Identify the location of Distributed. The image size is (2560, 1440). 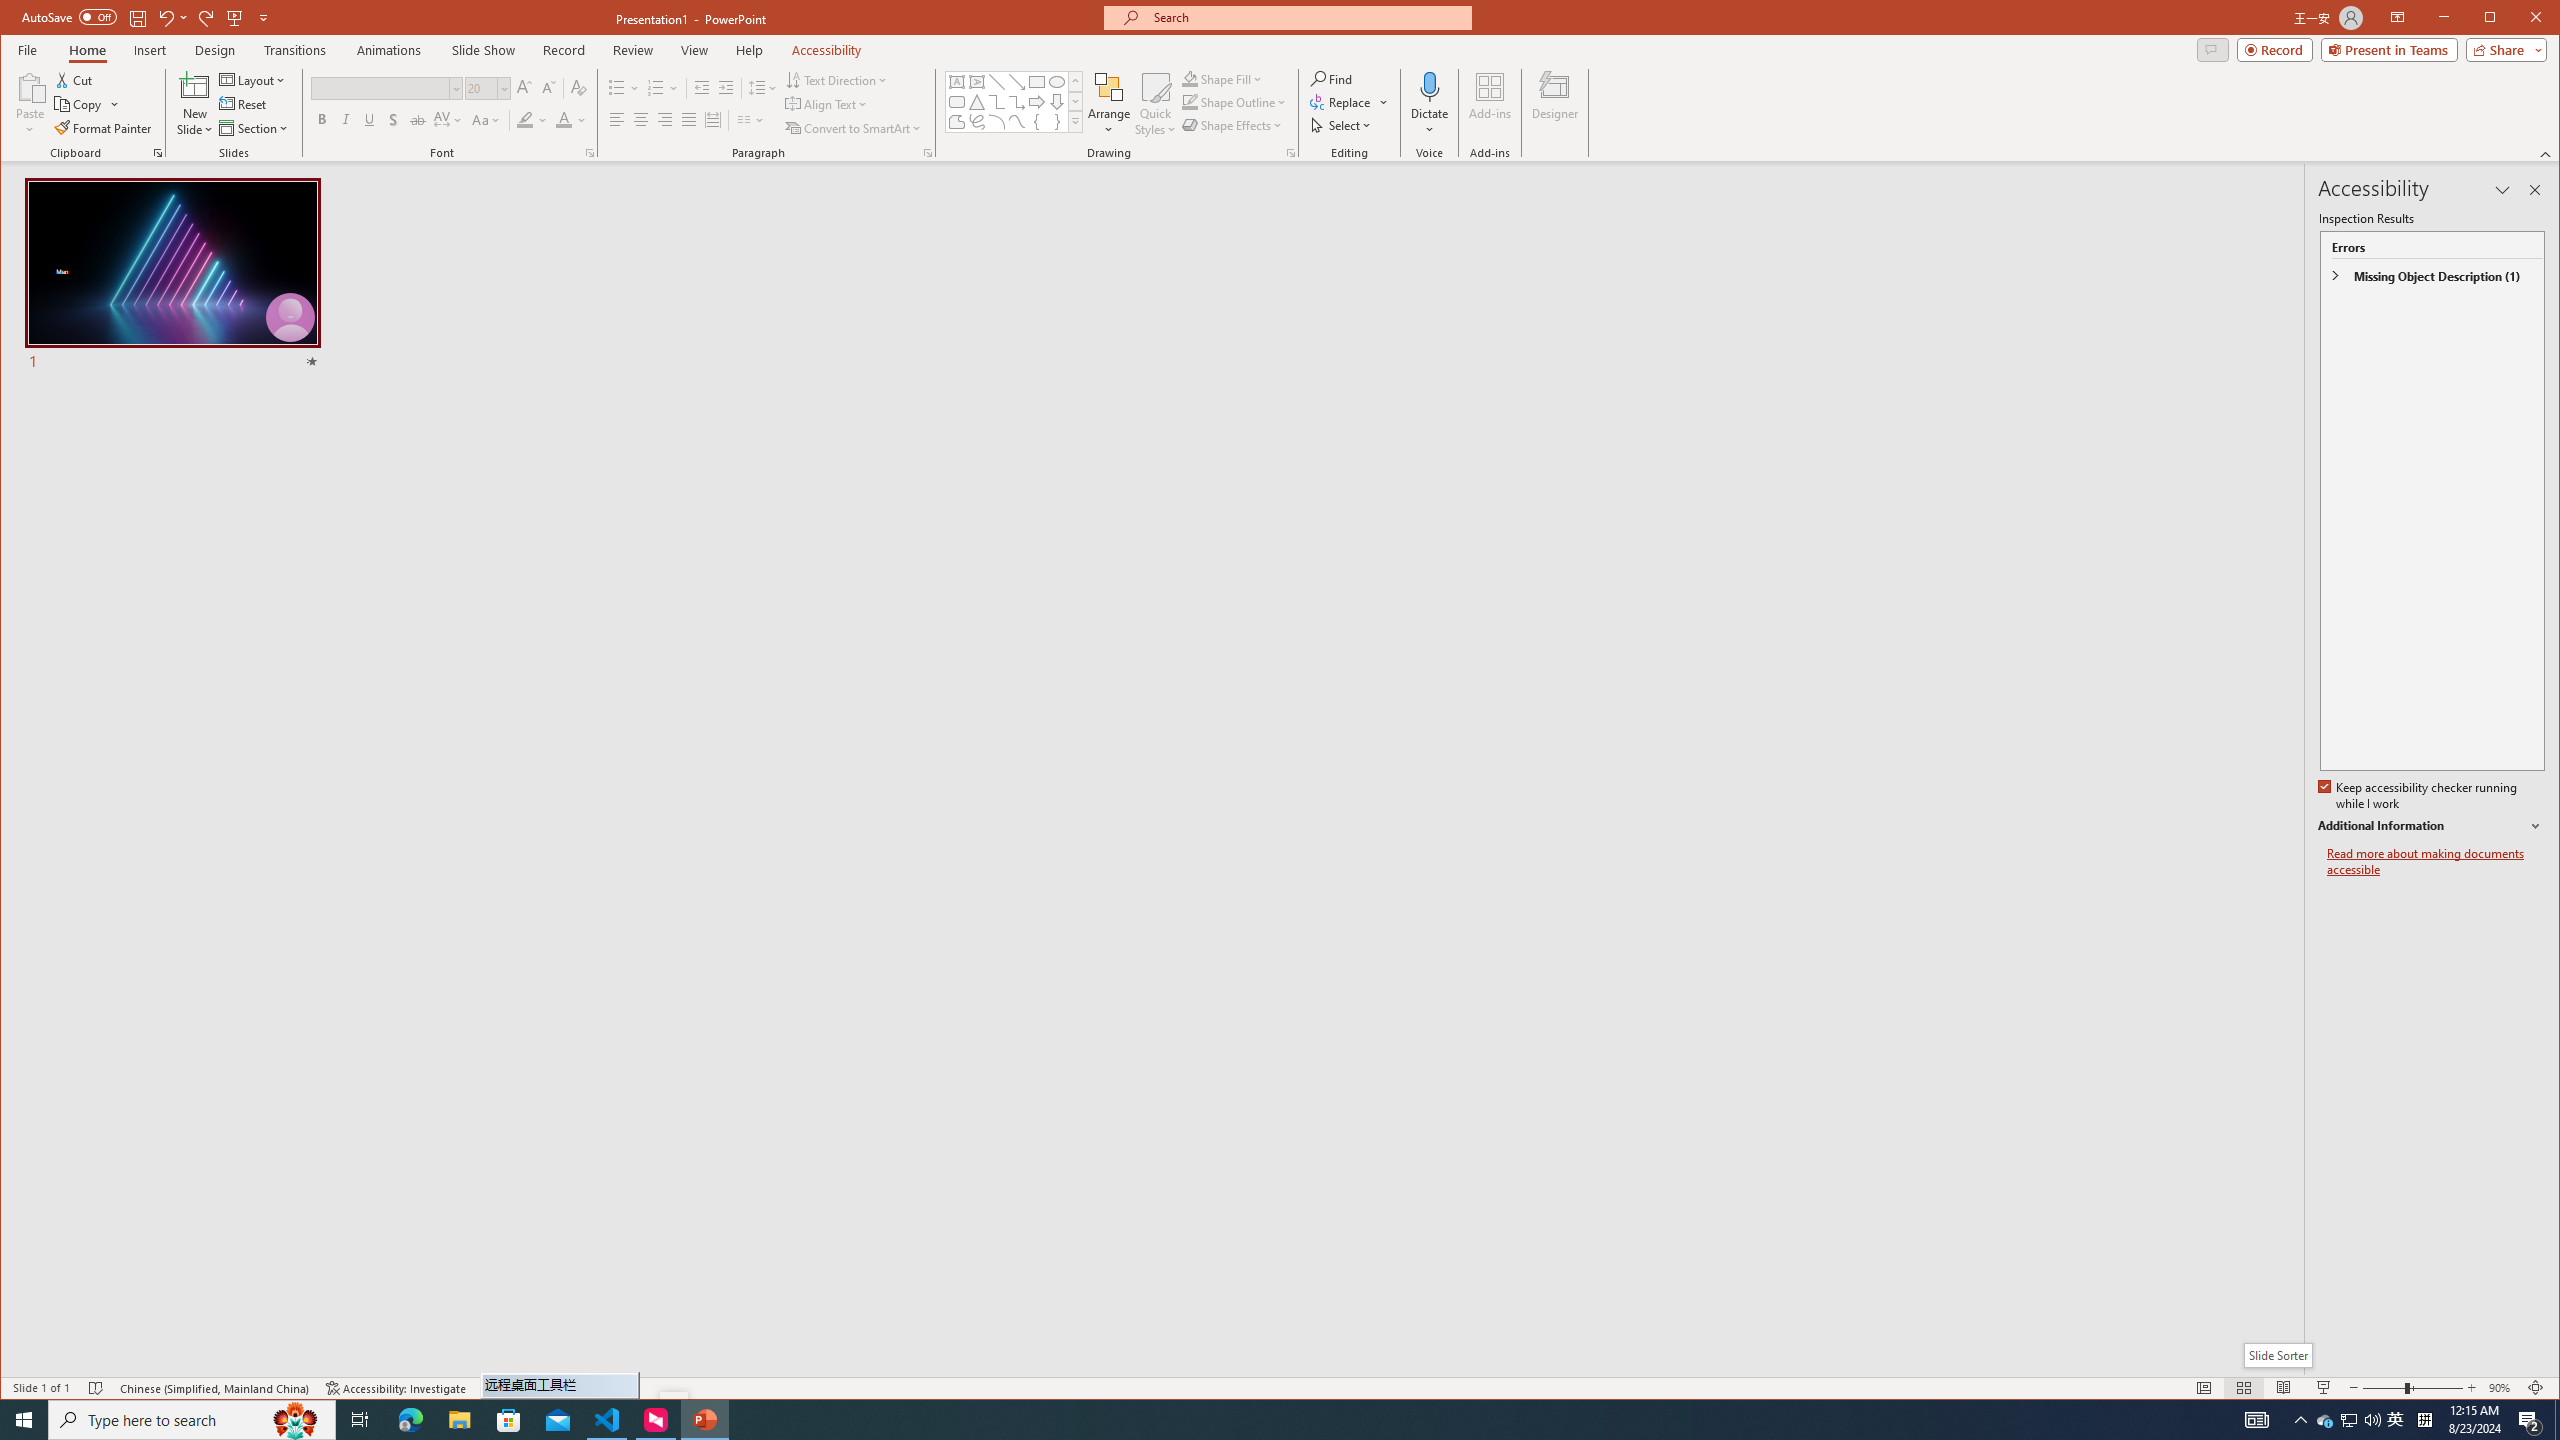
(712, 120).